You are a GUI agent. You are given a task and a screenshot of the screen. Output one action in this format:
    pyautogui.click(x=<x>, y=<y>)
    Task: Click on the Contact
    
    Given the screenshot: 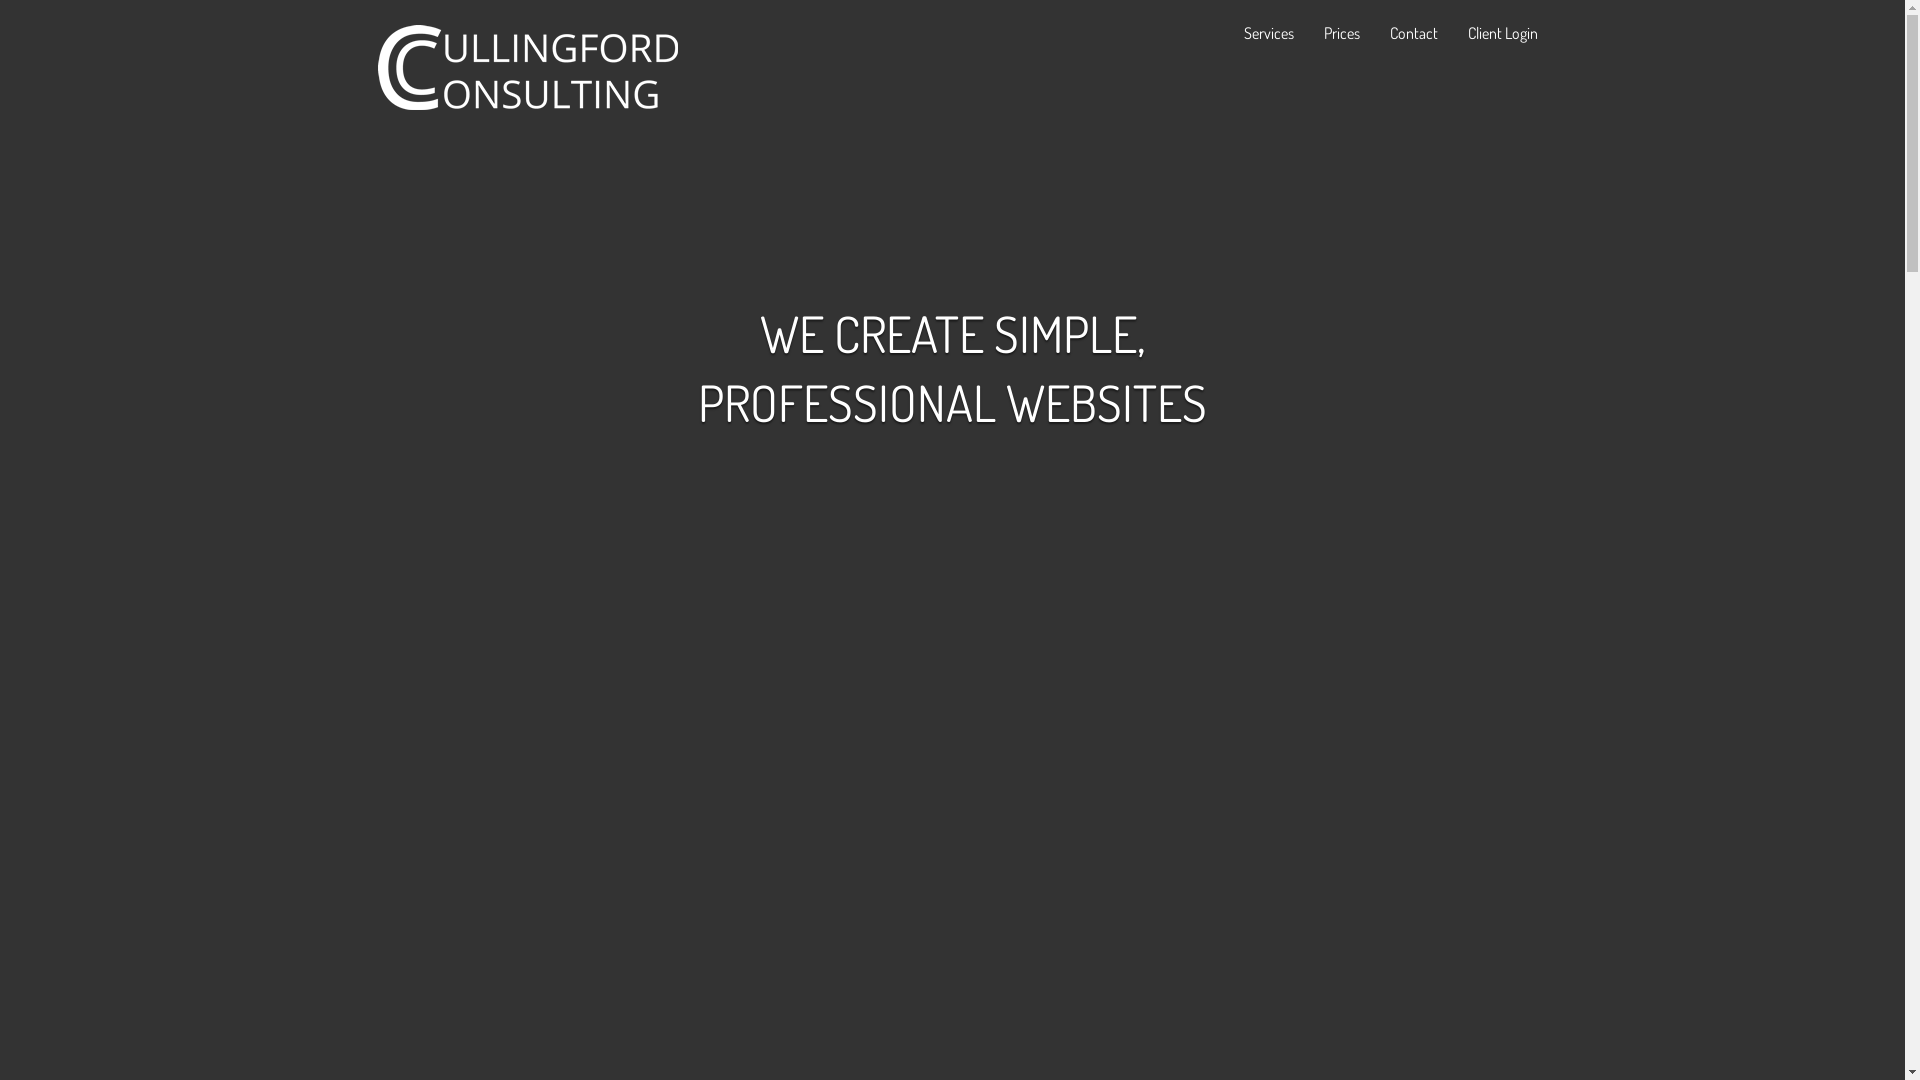 What is the action you would take?
    pyautogui.click(x=1413, y=32)
    